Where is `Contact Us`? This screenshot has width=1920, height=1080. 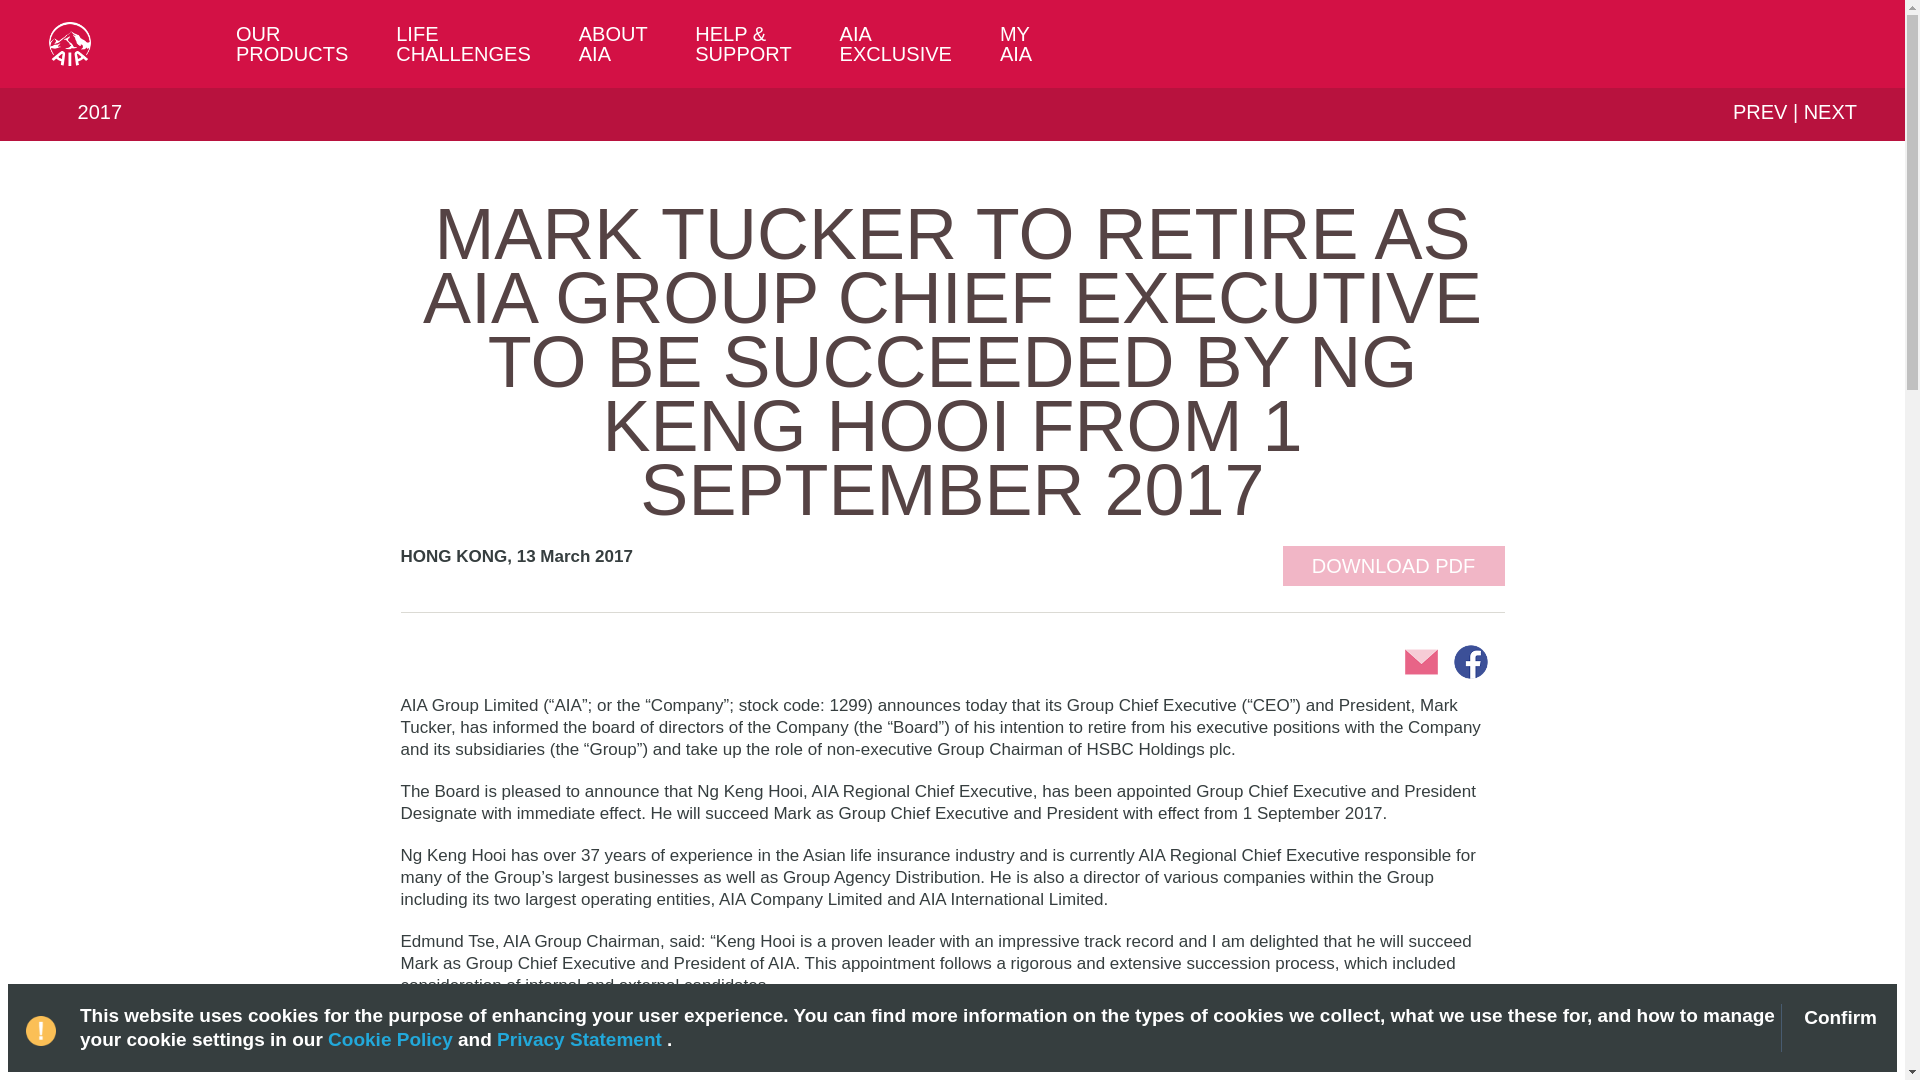 Contact Us is located at coordinates (1834, 44).